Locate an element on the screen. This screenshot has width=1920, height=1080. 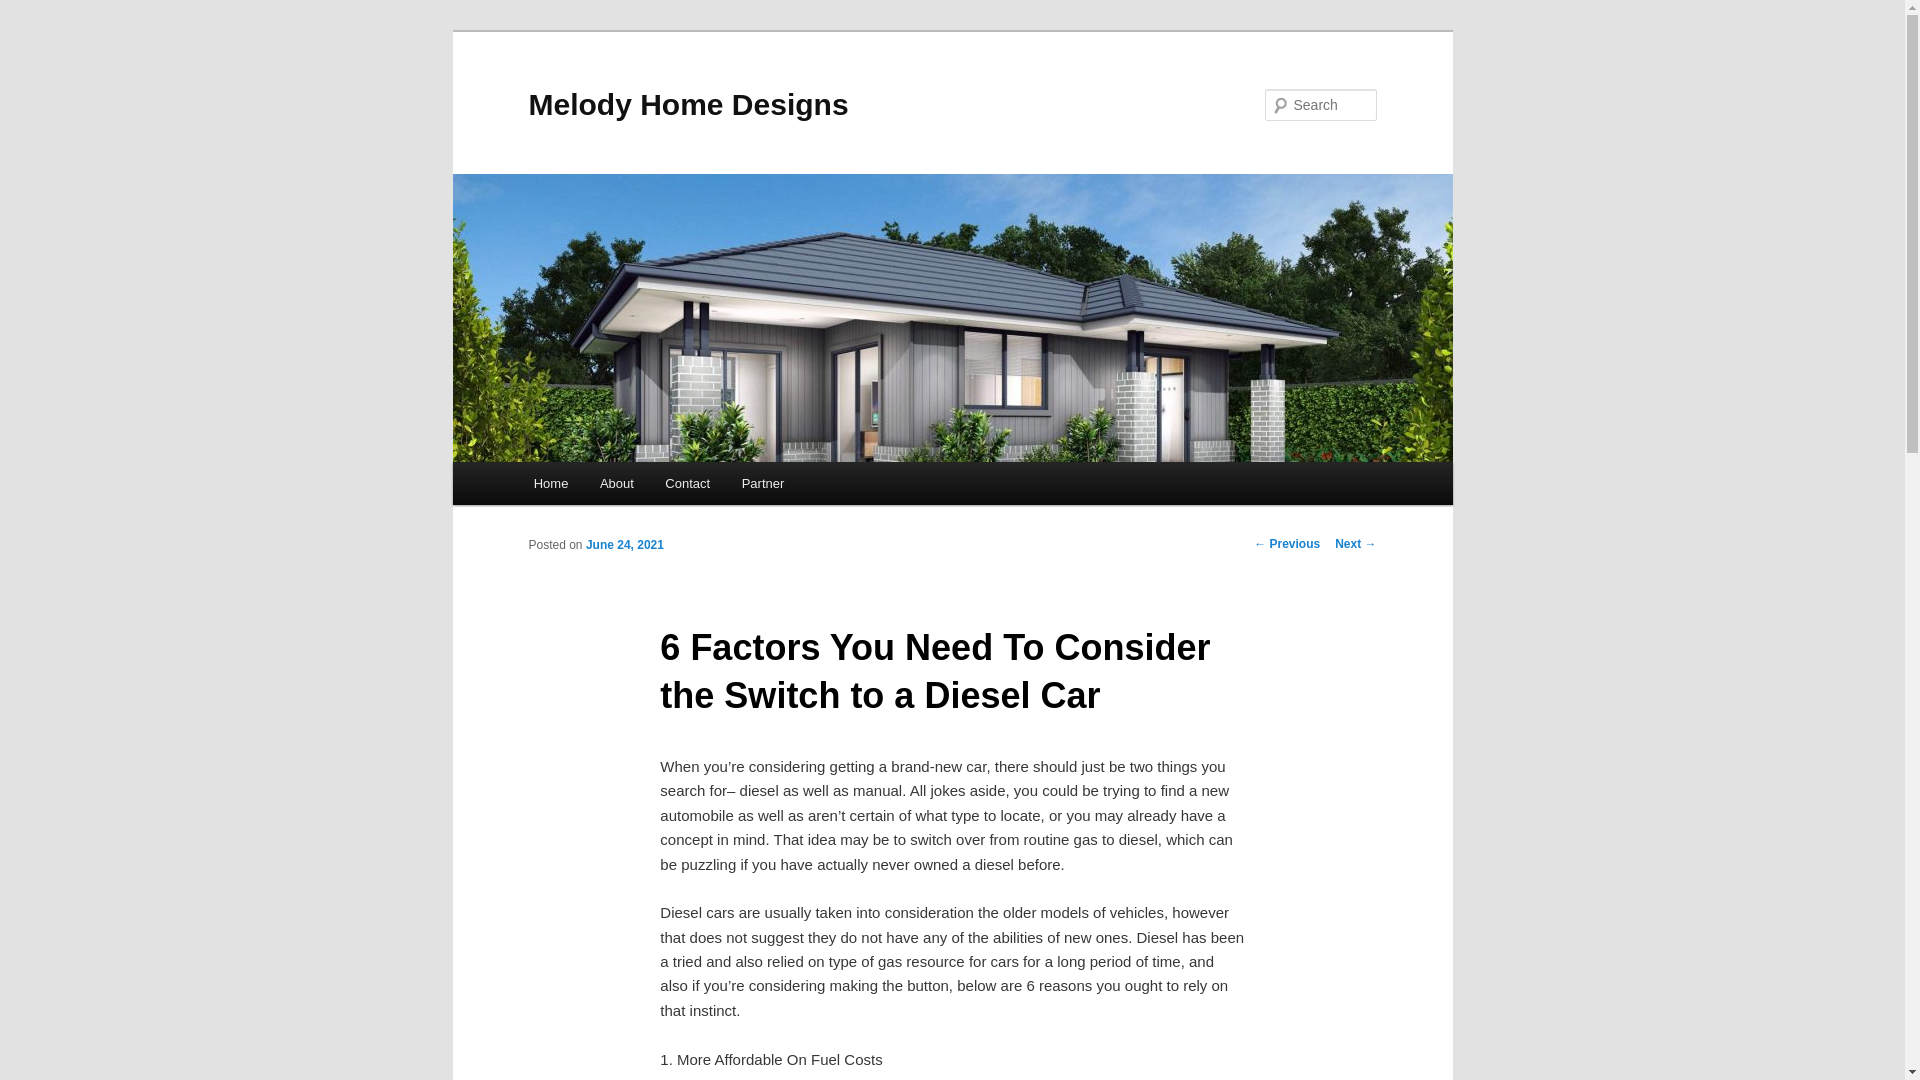
Partner is located at coordinates (763, 484).